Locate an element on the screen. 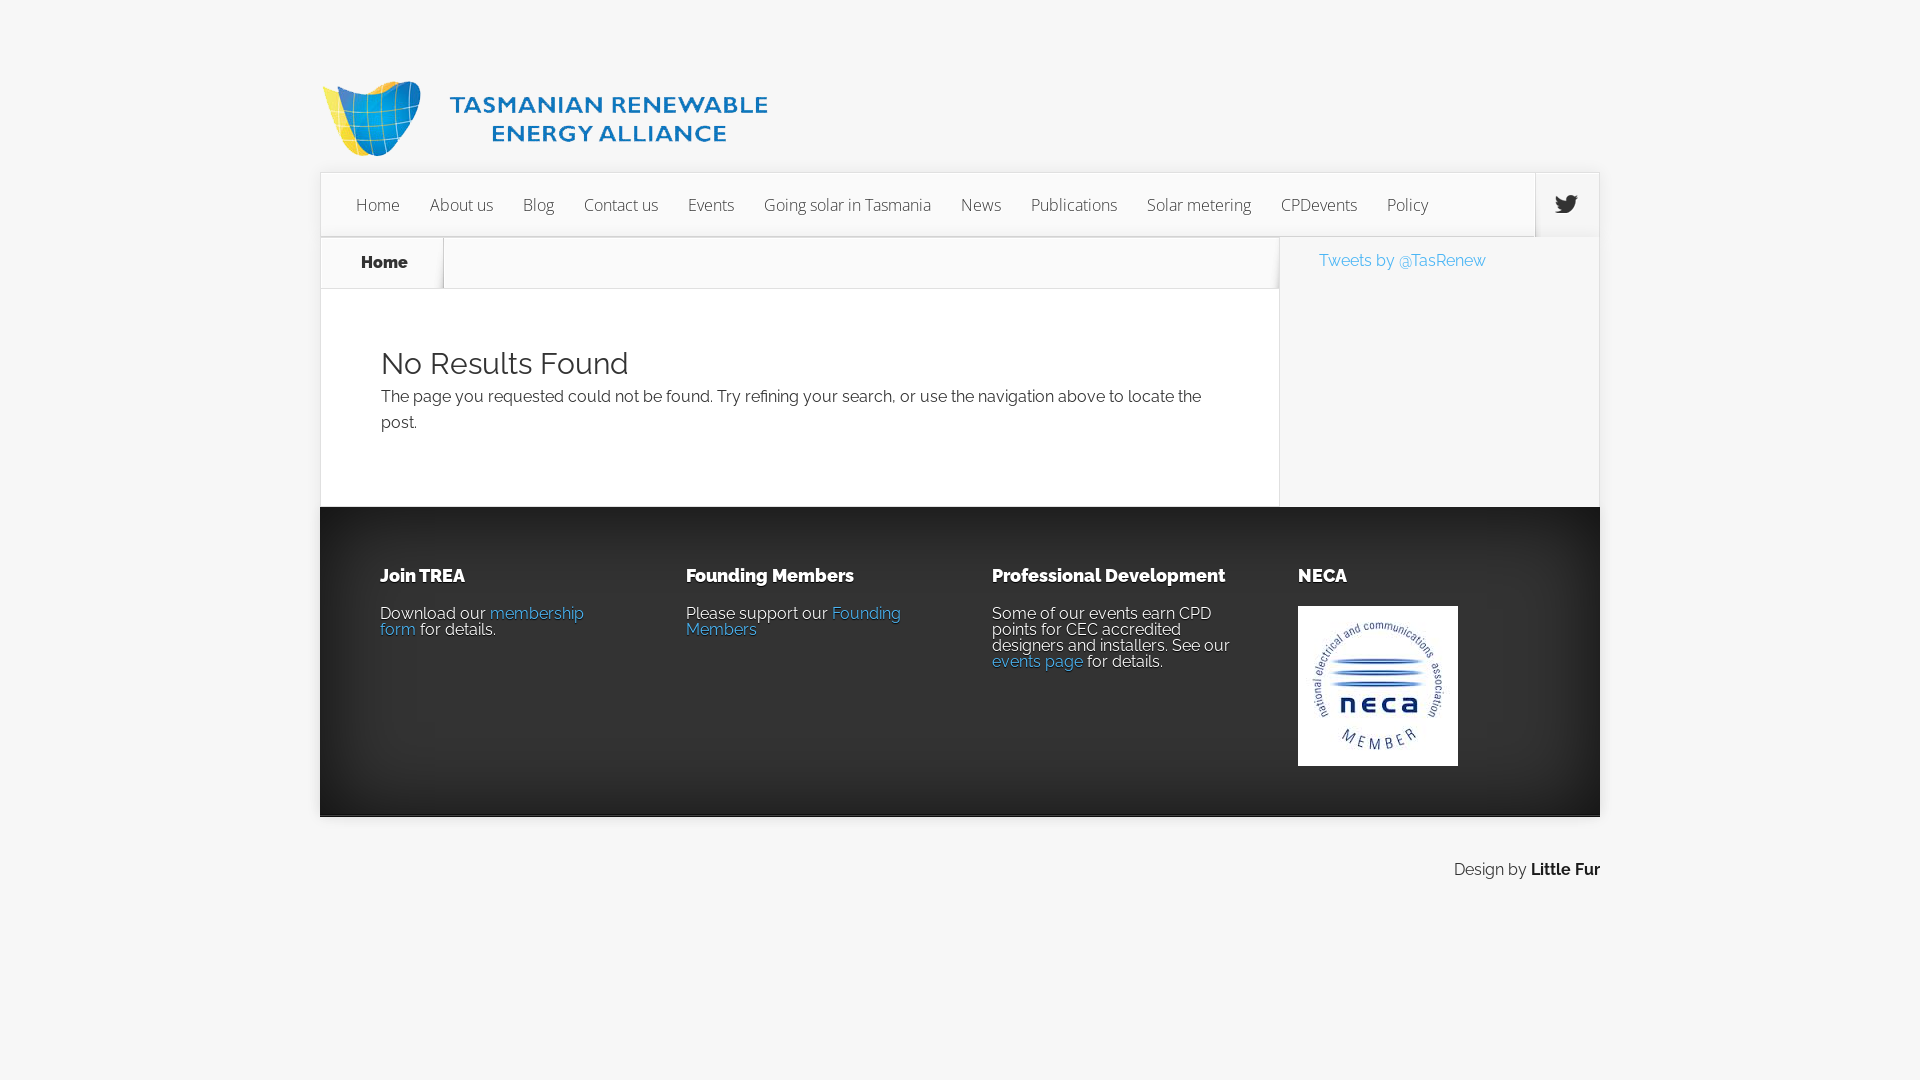 This screenshot has height=1080, width=1920. events page is located at coordinates (1038, 662).